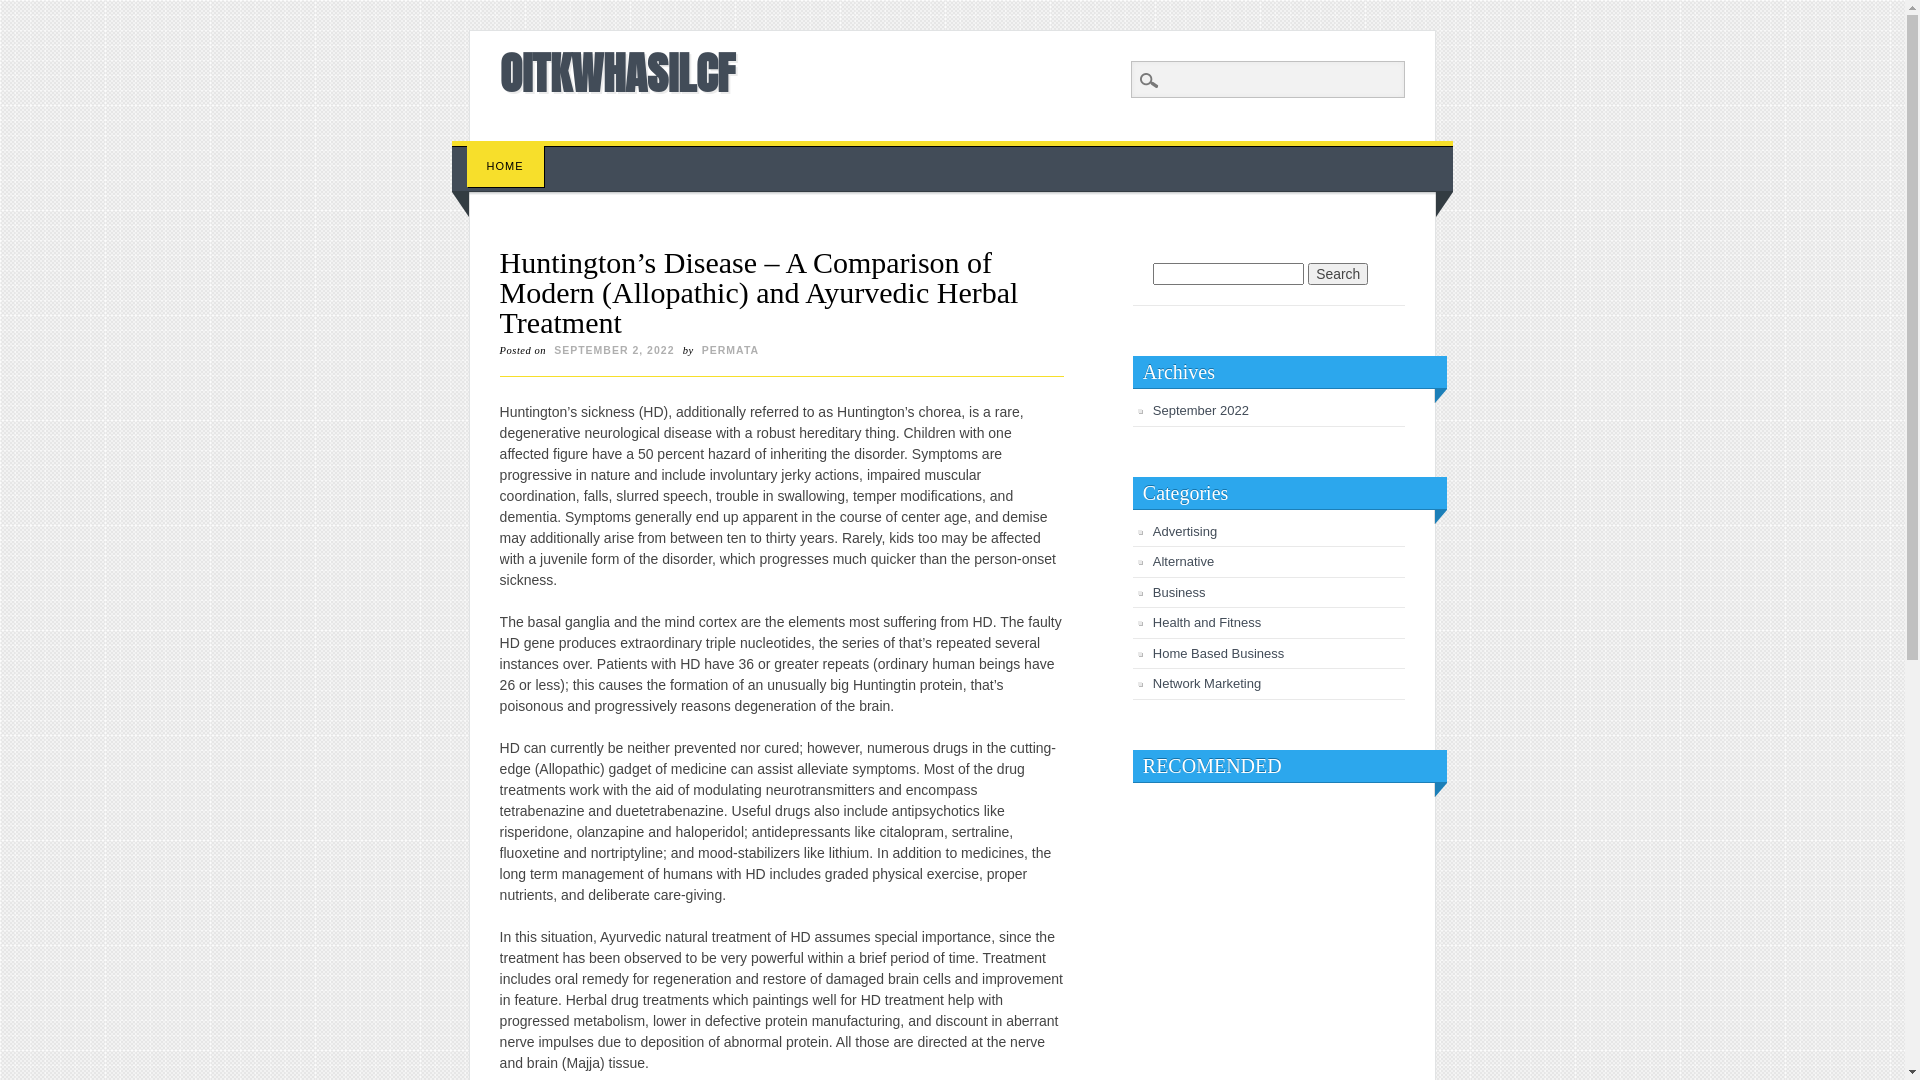 The height and width of the screenshot is (1080, 1920). What do you see at coordinates (614, 350) in the screenshot?
I see `SEPTEMBER 2, 2022` at bounding box center [614, 350].